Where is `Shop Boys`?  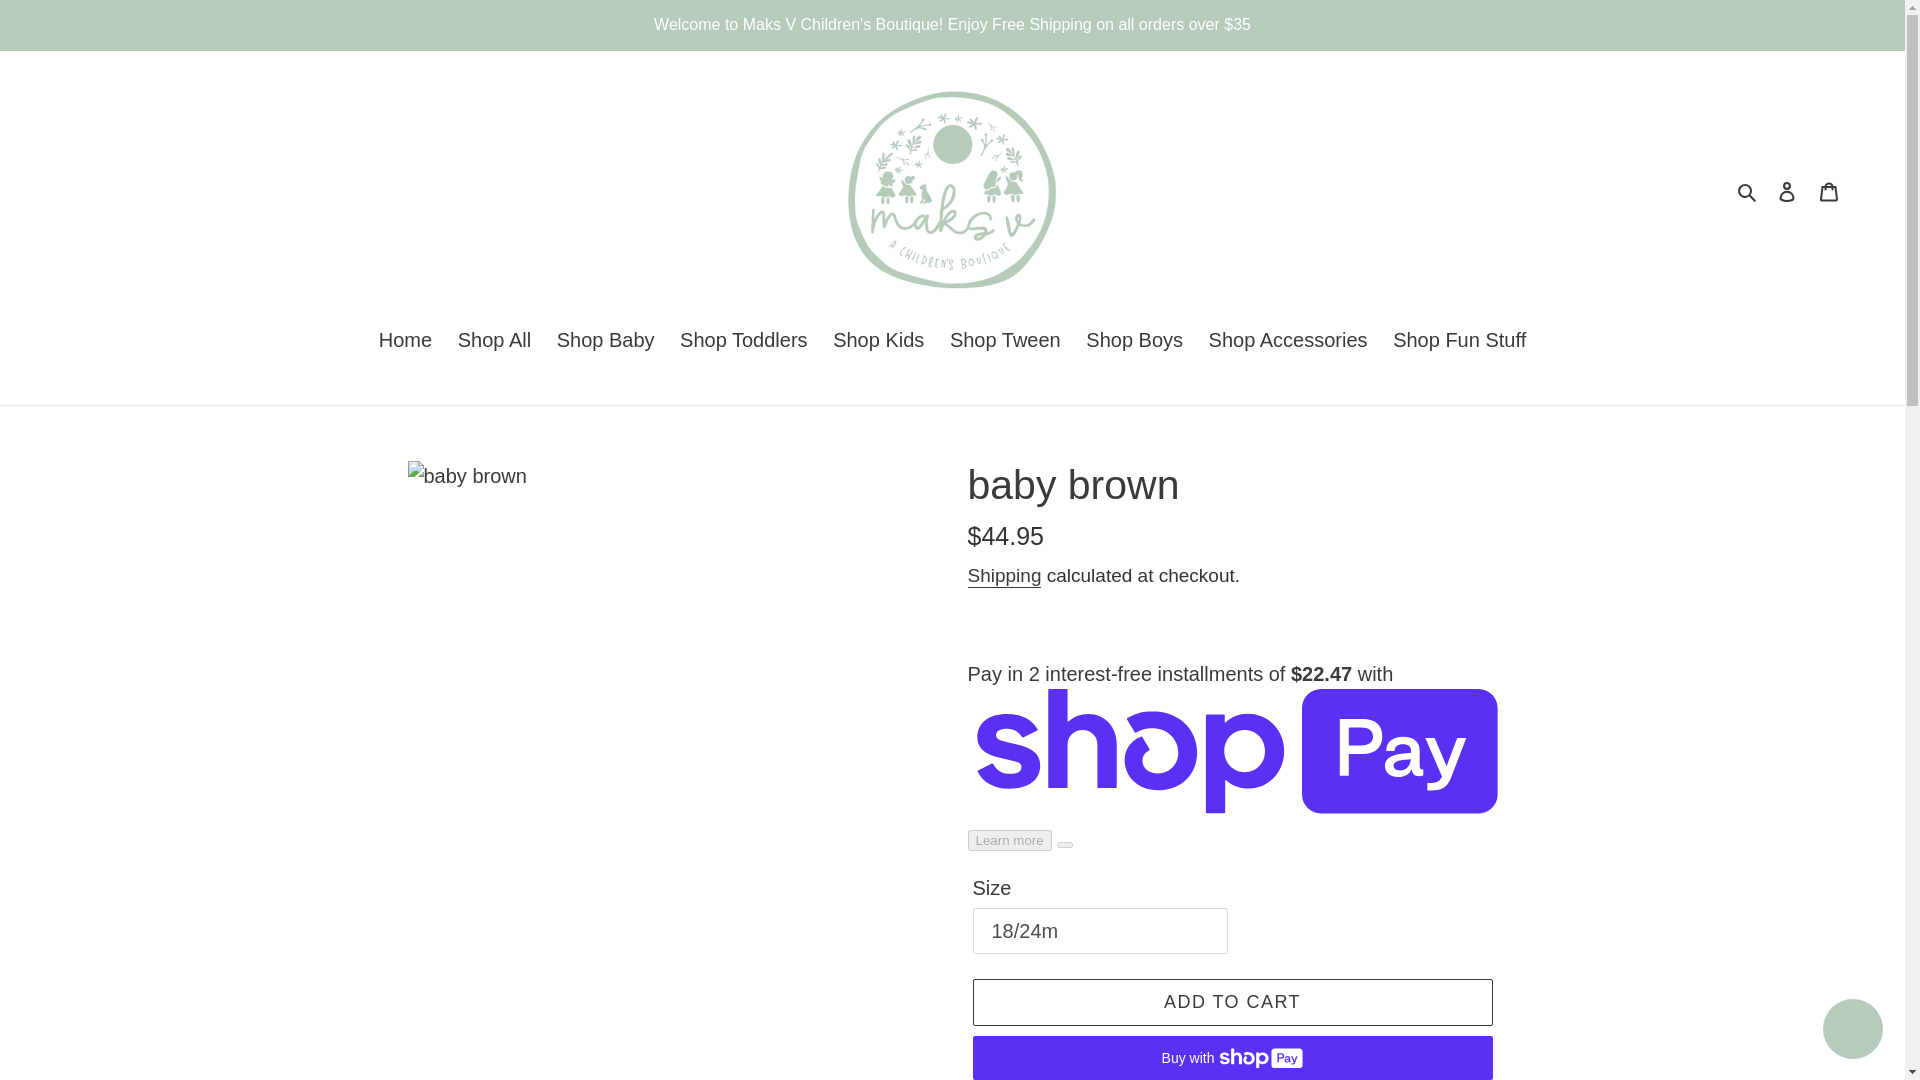 Shop Boys is located at coordinates (1134, 341).